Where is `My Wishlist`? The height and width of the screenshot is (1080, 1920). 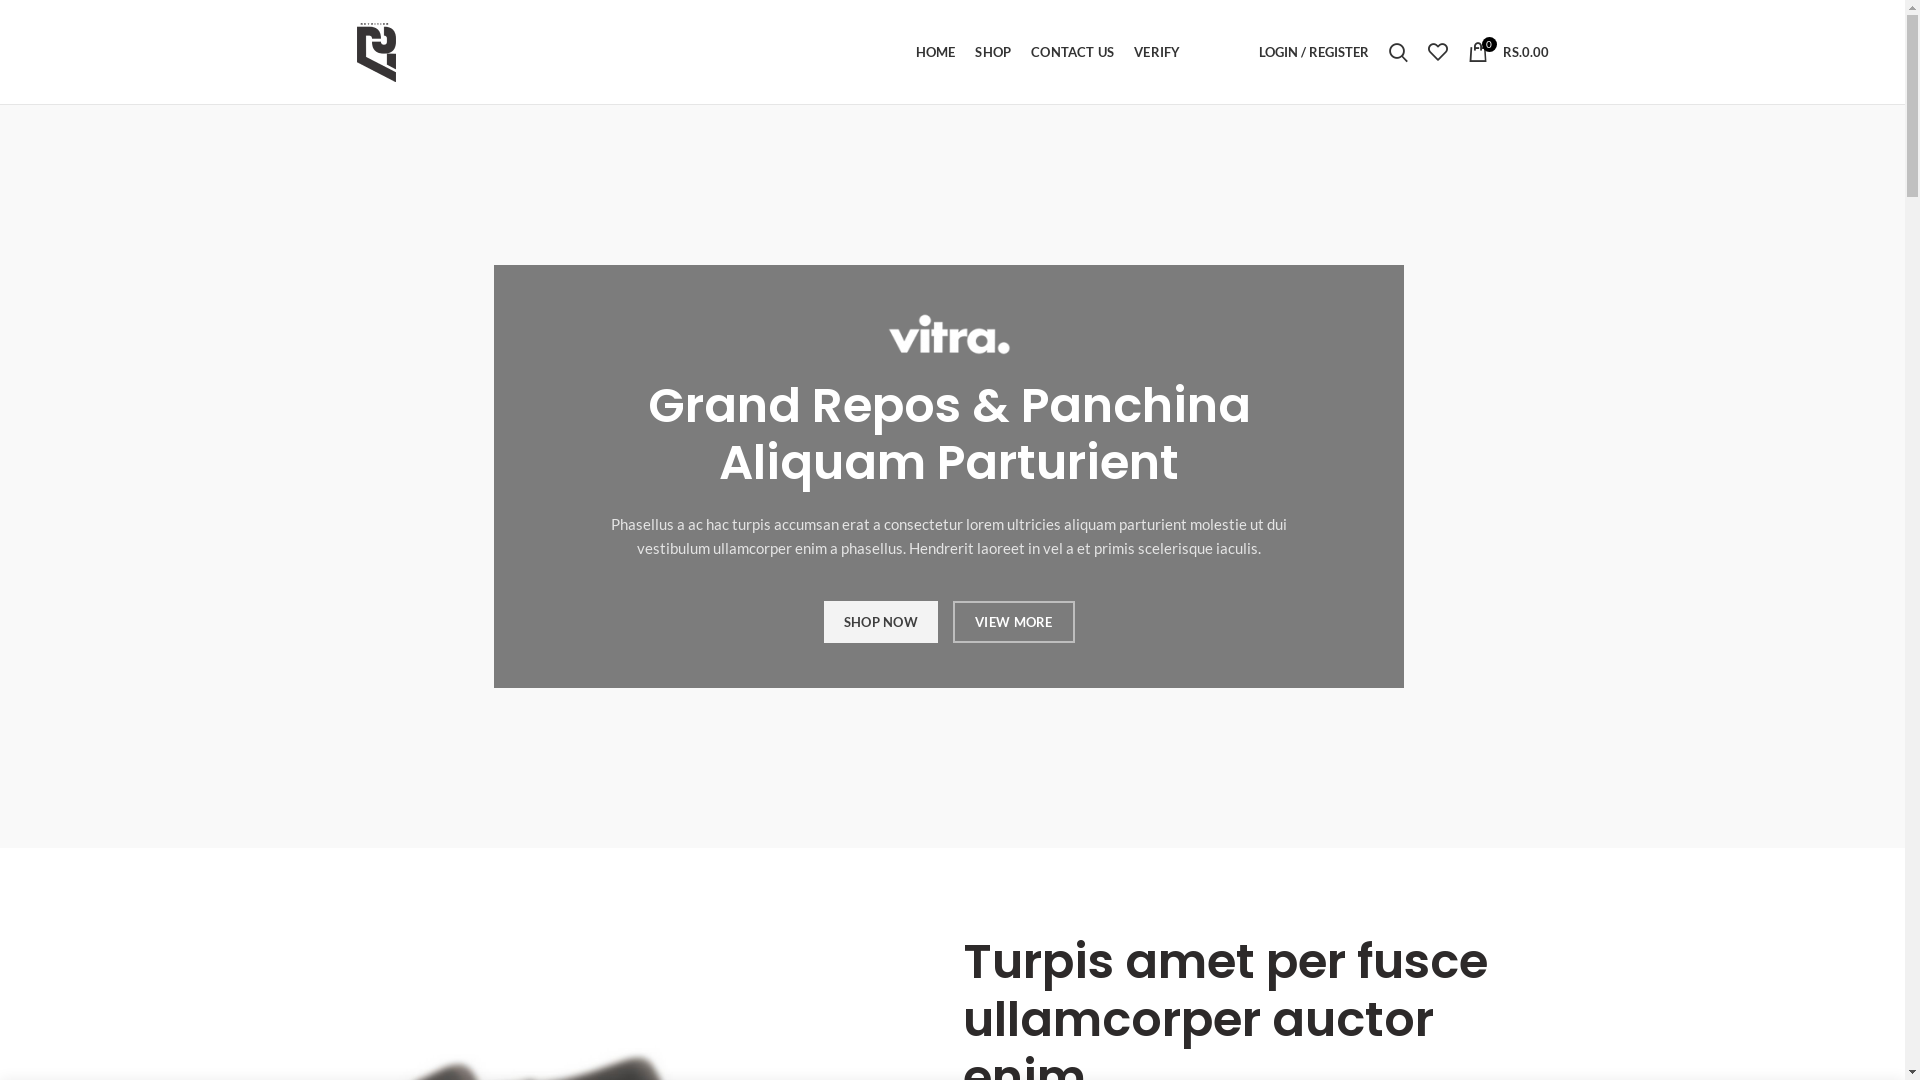 My Wishlist is located at coordinates (1438, 52).